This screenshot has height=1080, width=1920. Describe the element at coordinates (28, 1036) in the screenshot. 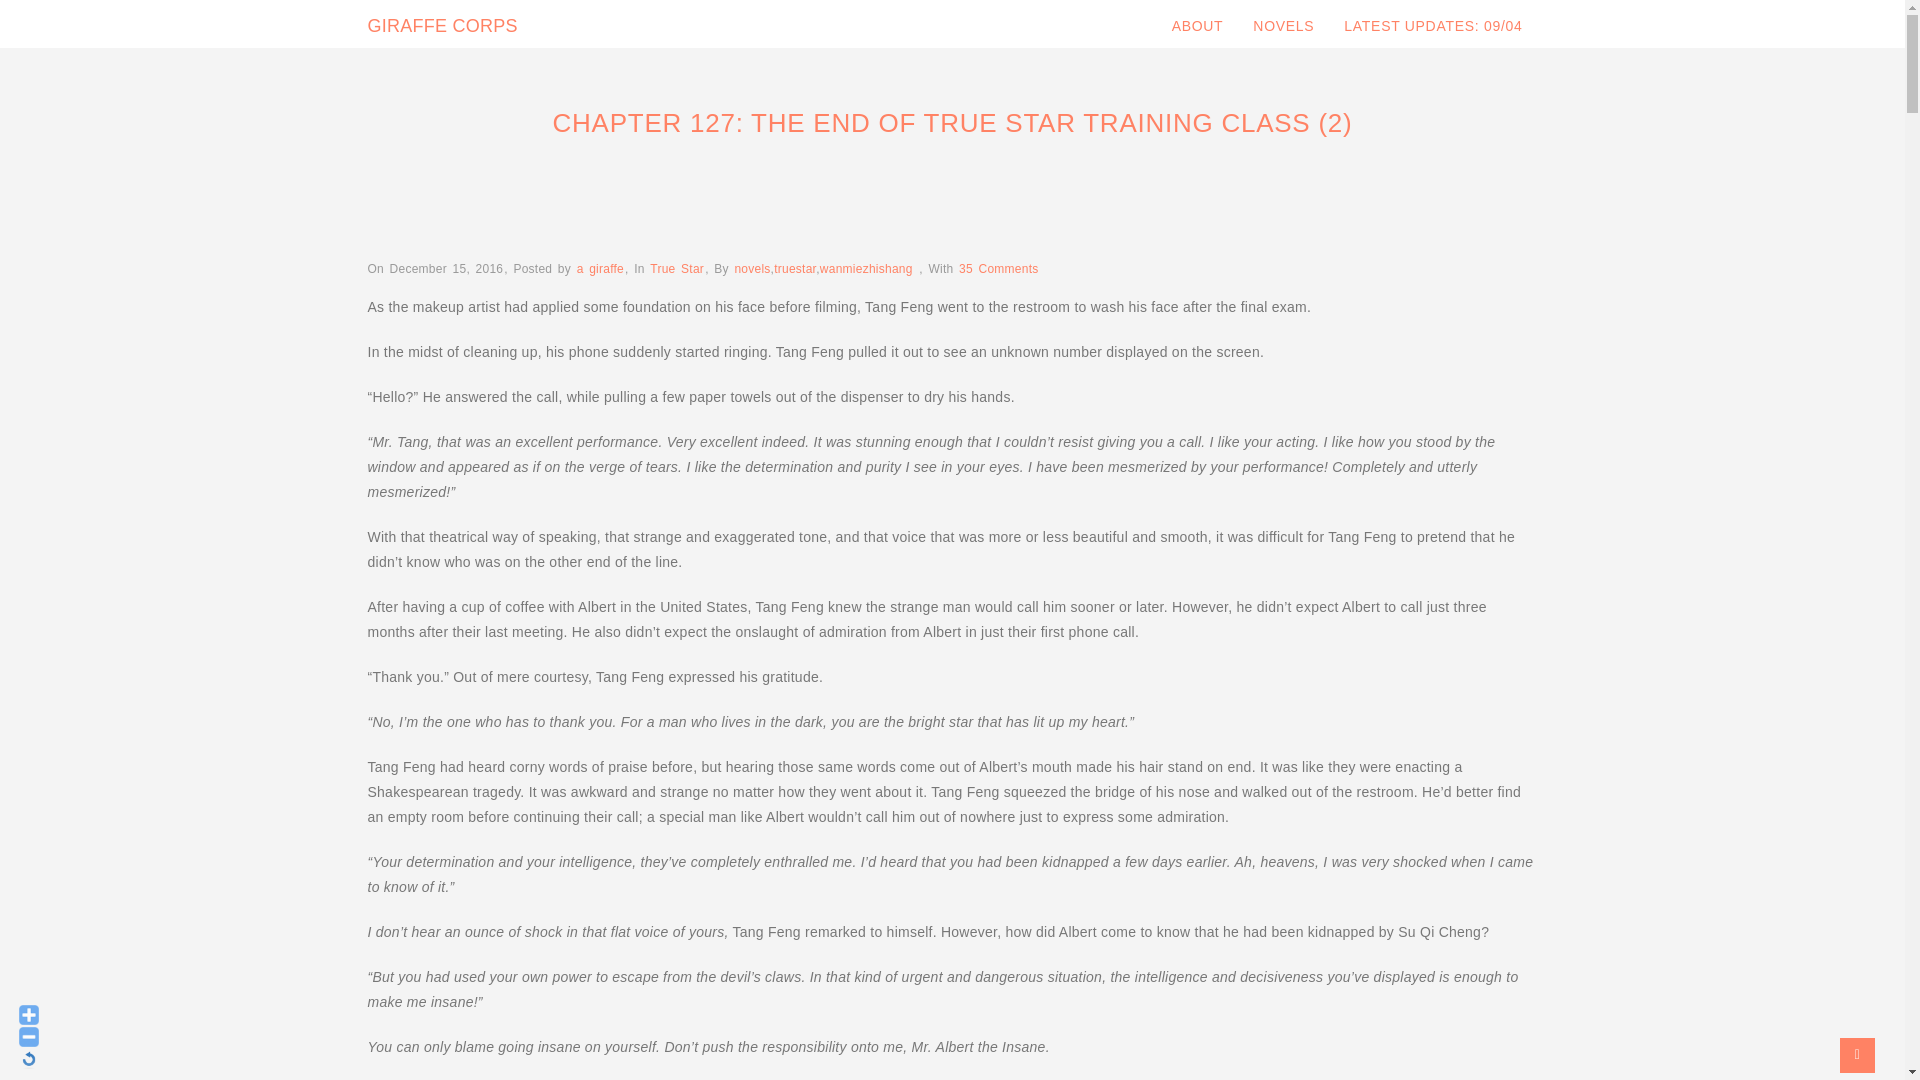

I see `Decrease font size` at that location.